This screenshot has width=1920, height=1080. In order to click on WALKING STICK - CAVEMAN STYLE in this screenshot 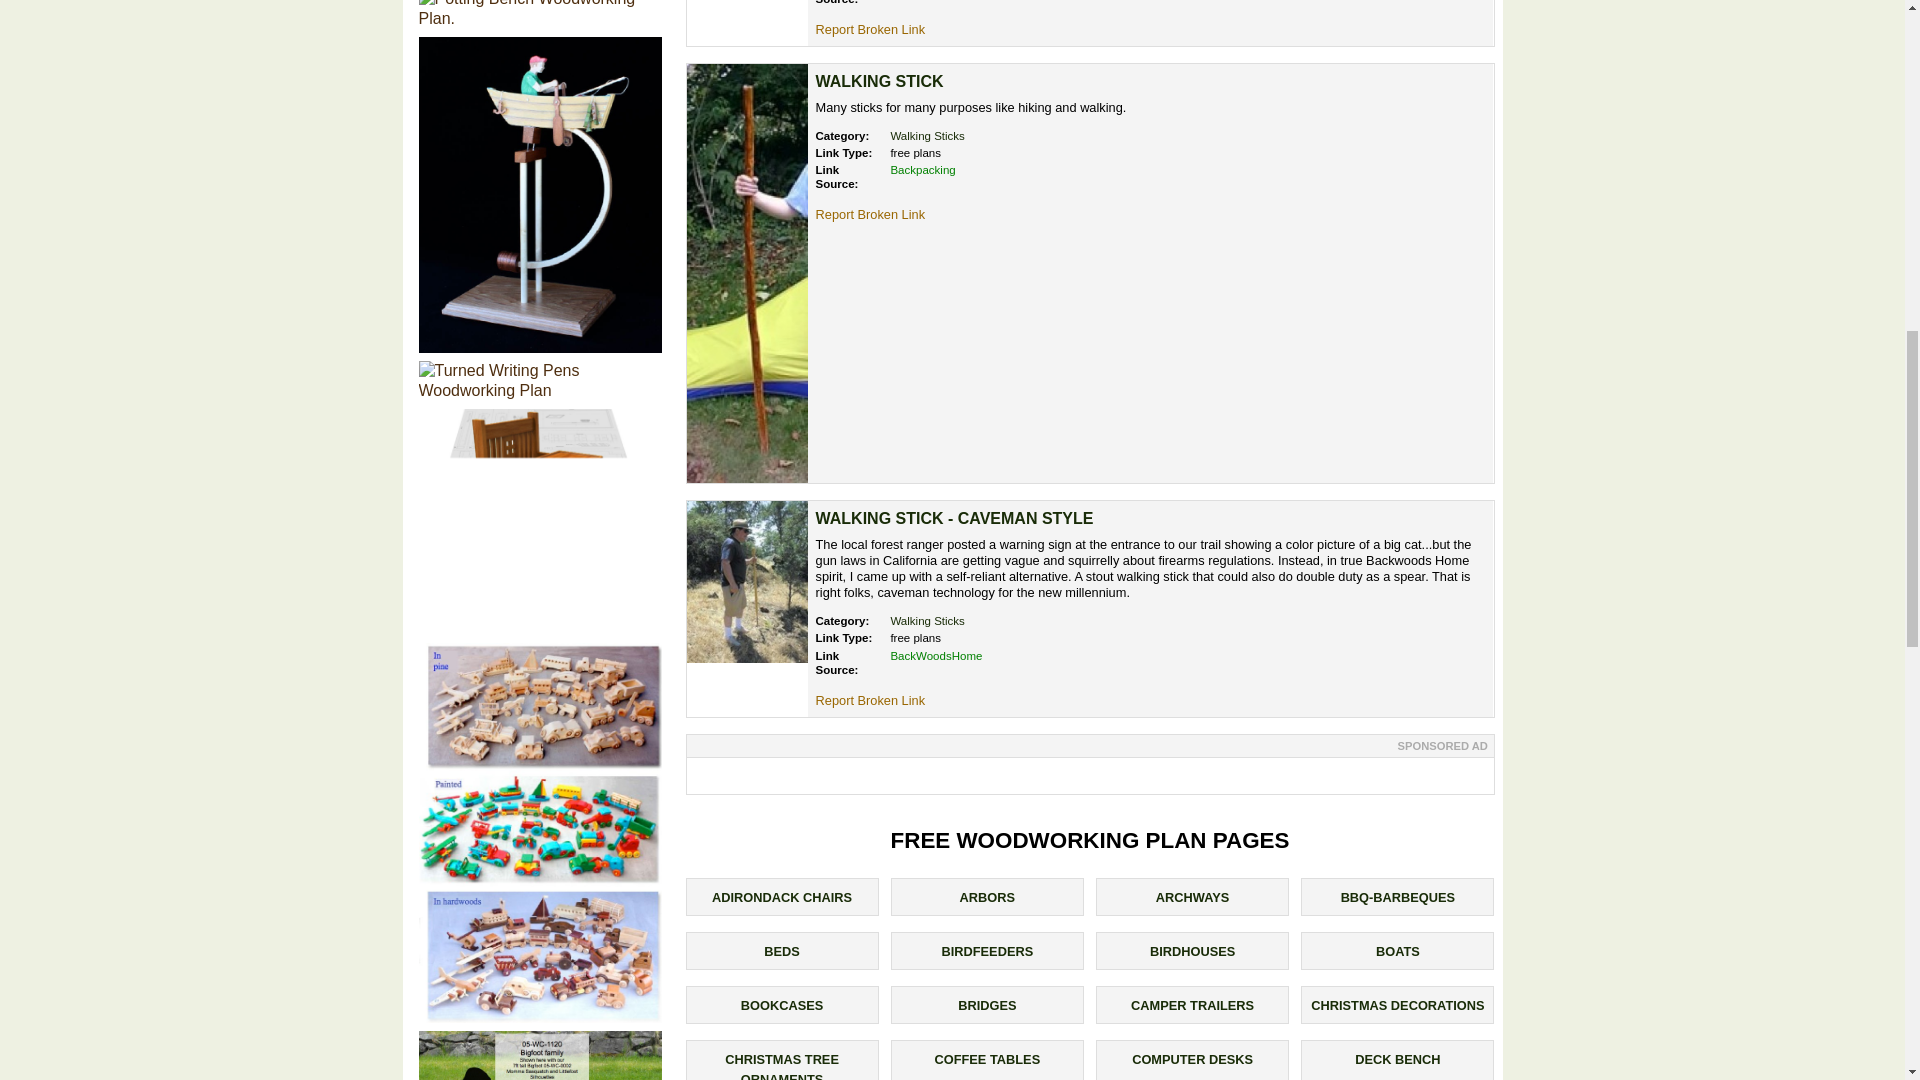, I will do `click(955, 518)`.